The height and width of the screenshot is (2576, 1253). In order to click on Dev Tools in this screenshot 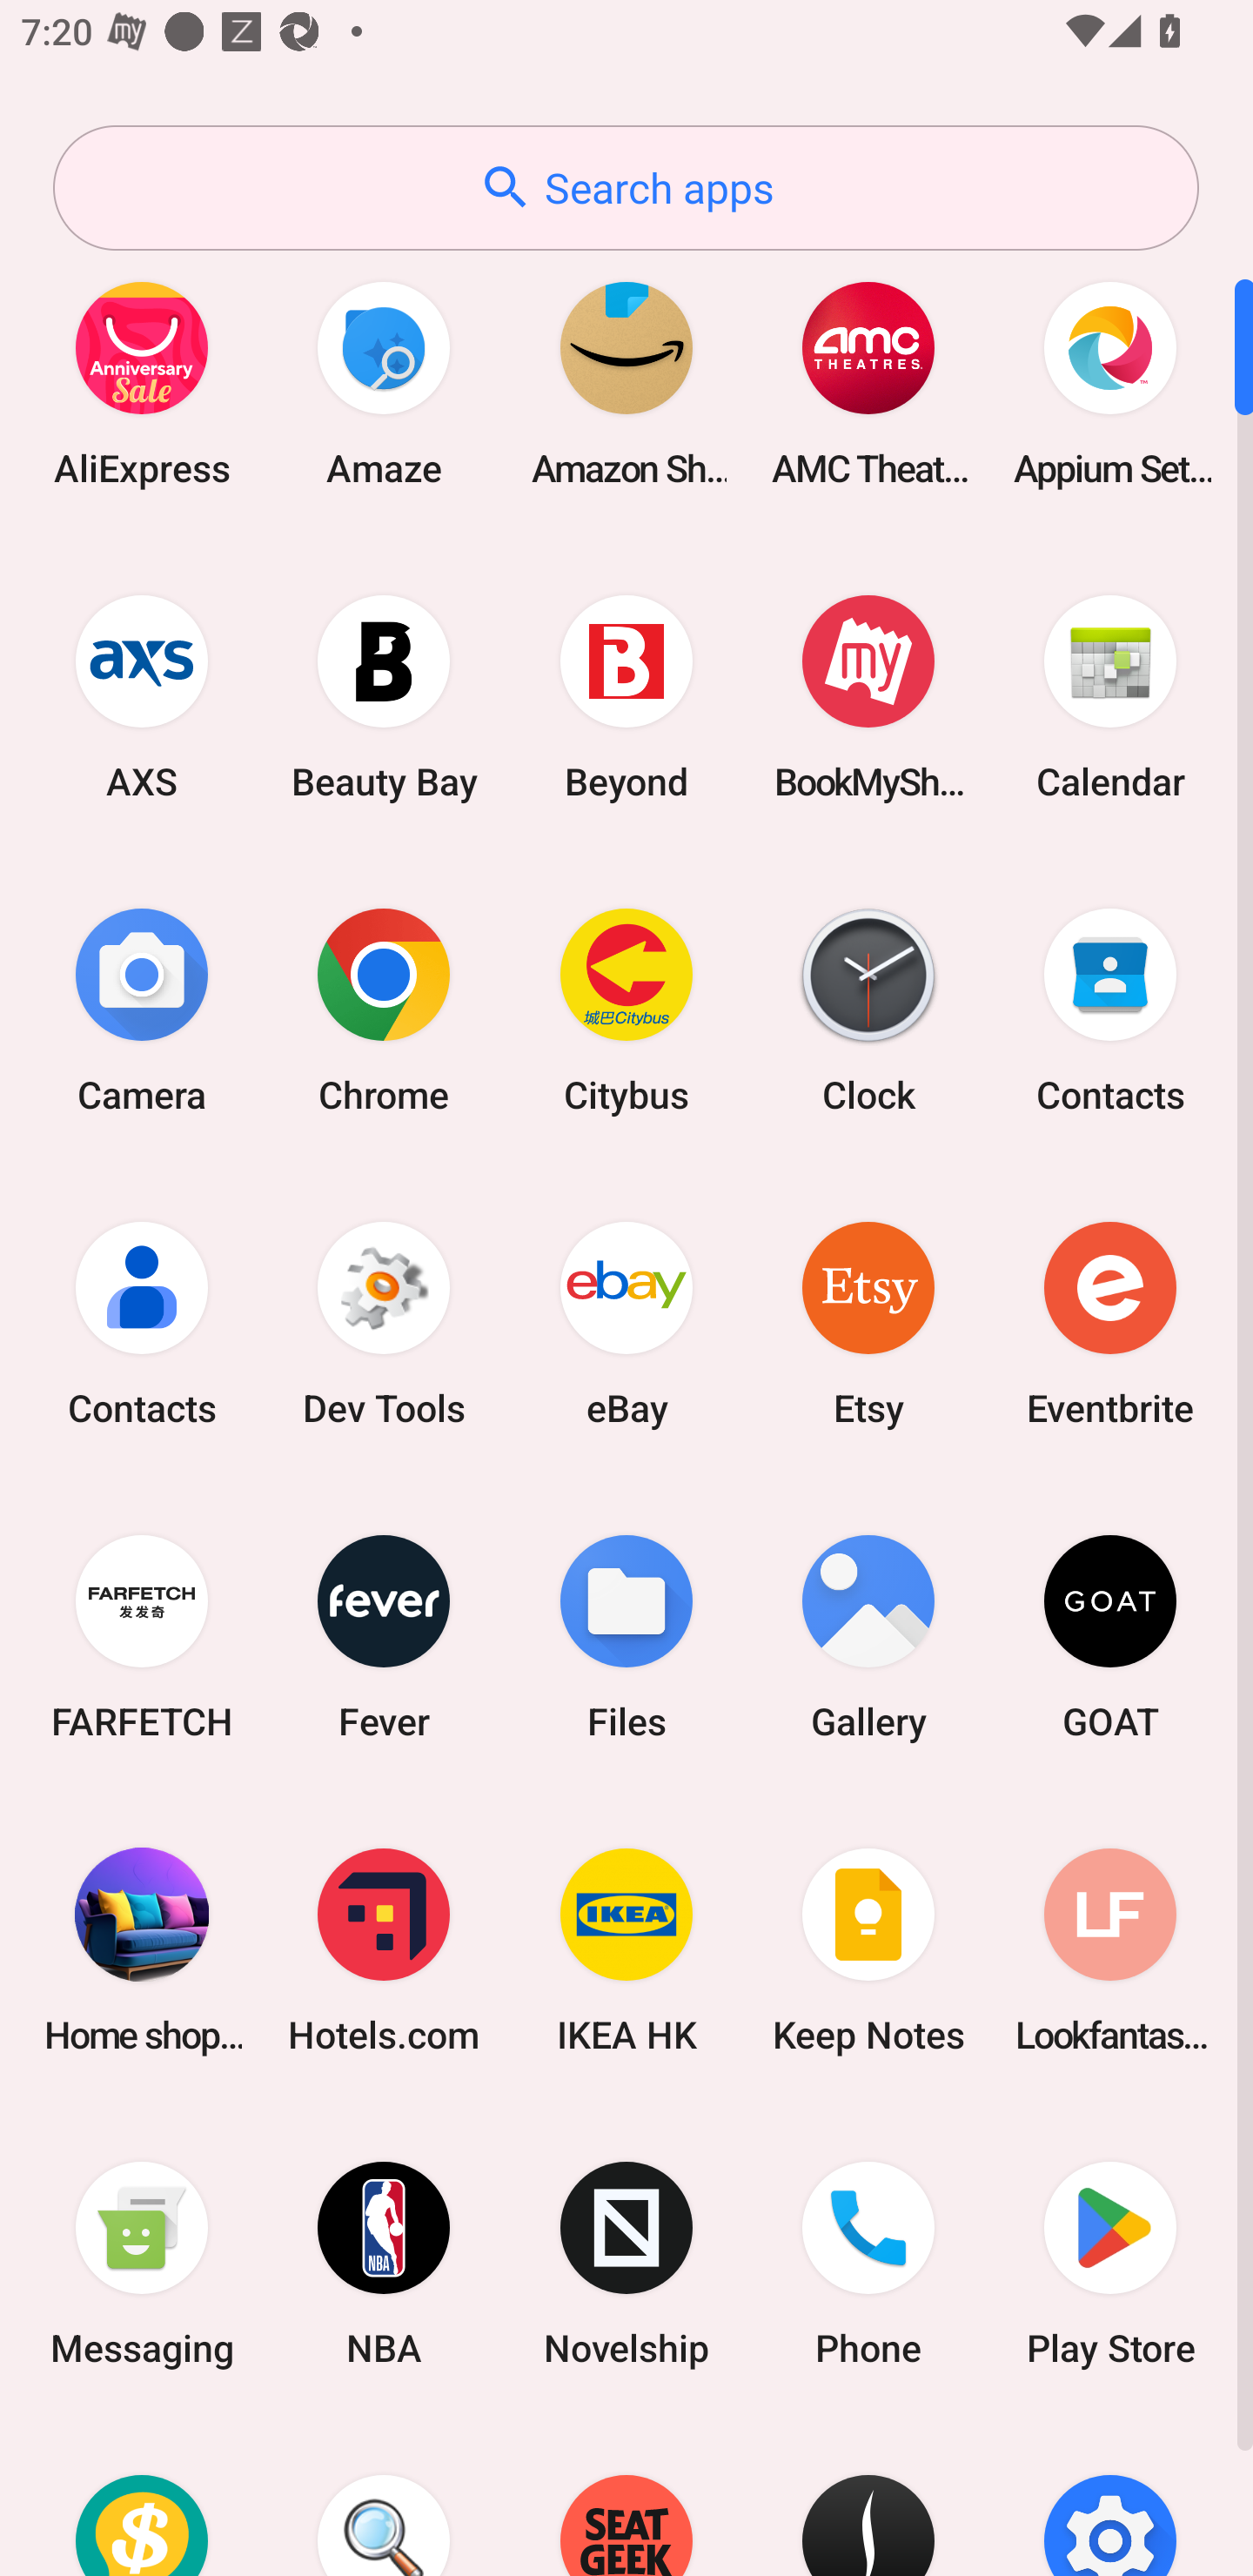, I will do `click(384, 1323)`.